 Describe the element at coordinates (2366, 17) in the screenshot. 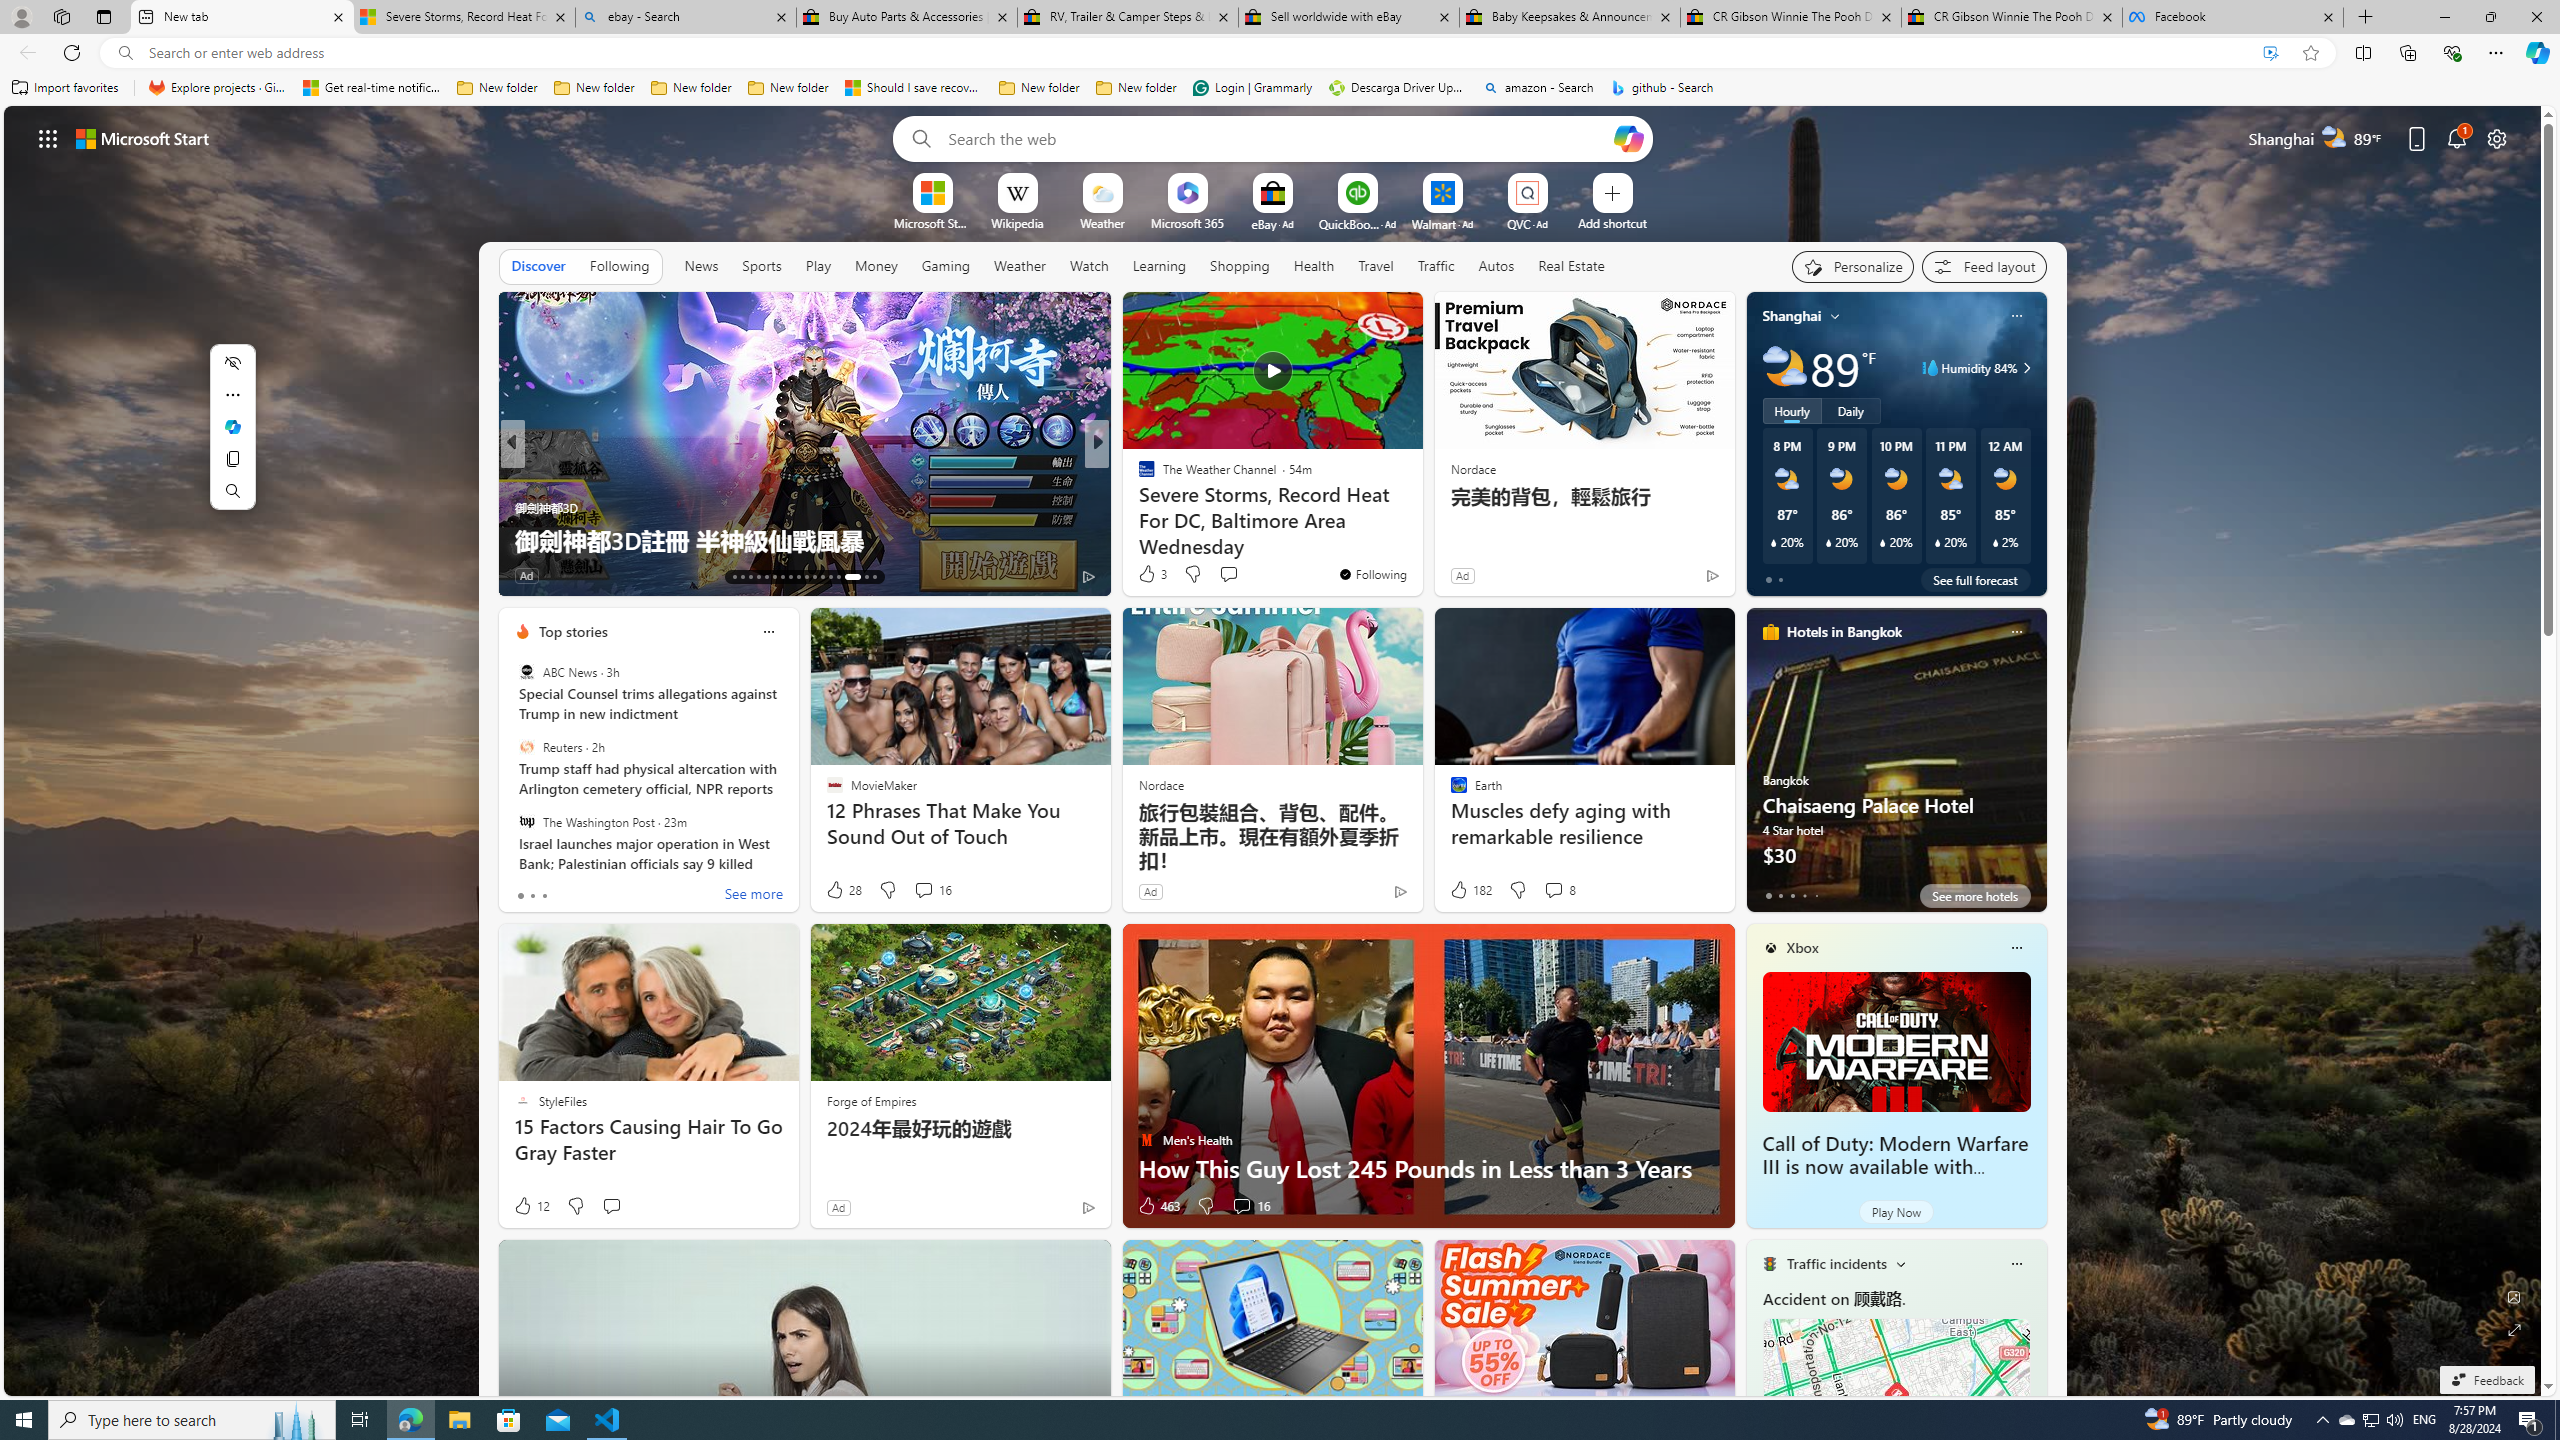

I see `New Tab` at that location.